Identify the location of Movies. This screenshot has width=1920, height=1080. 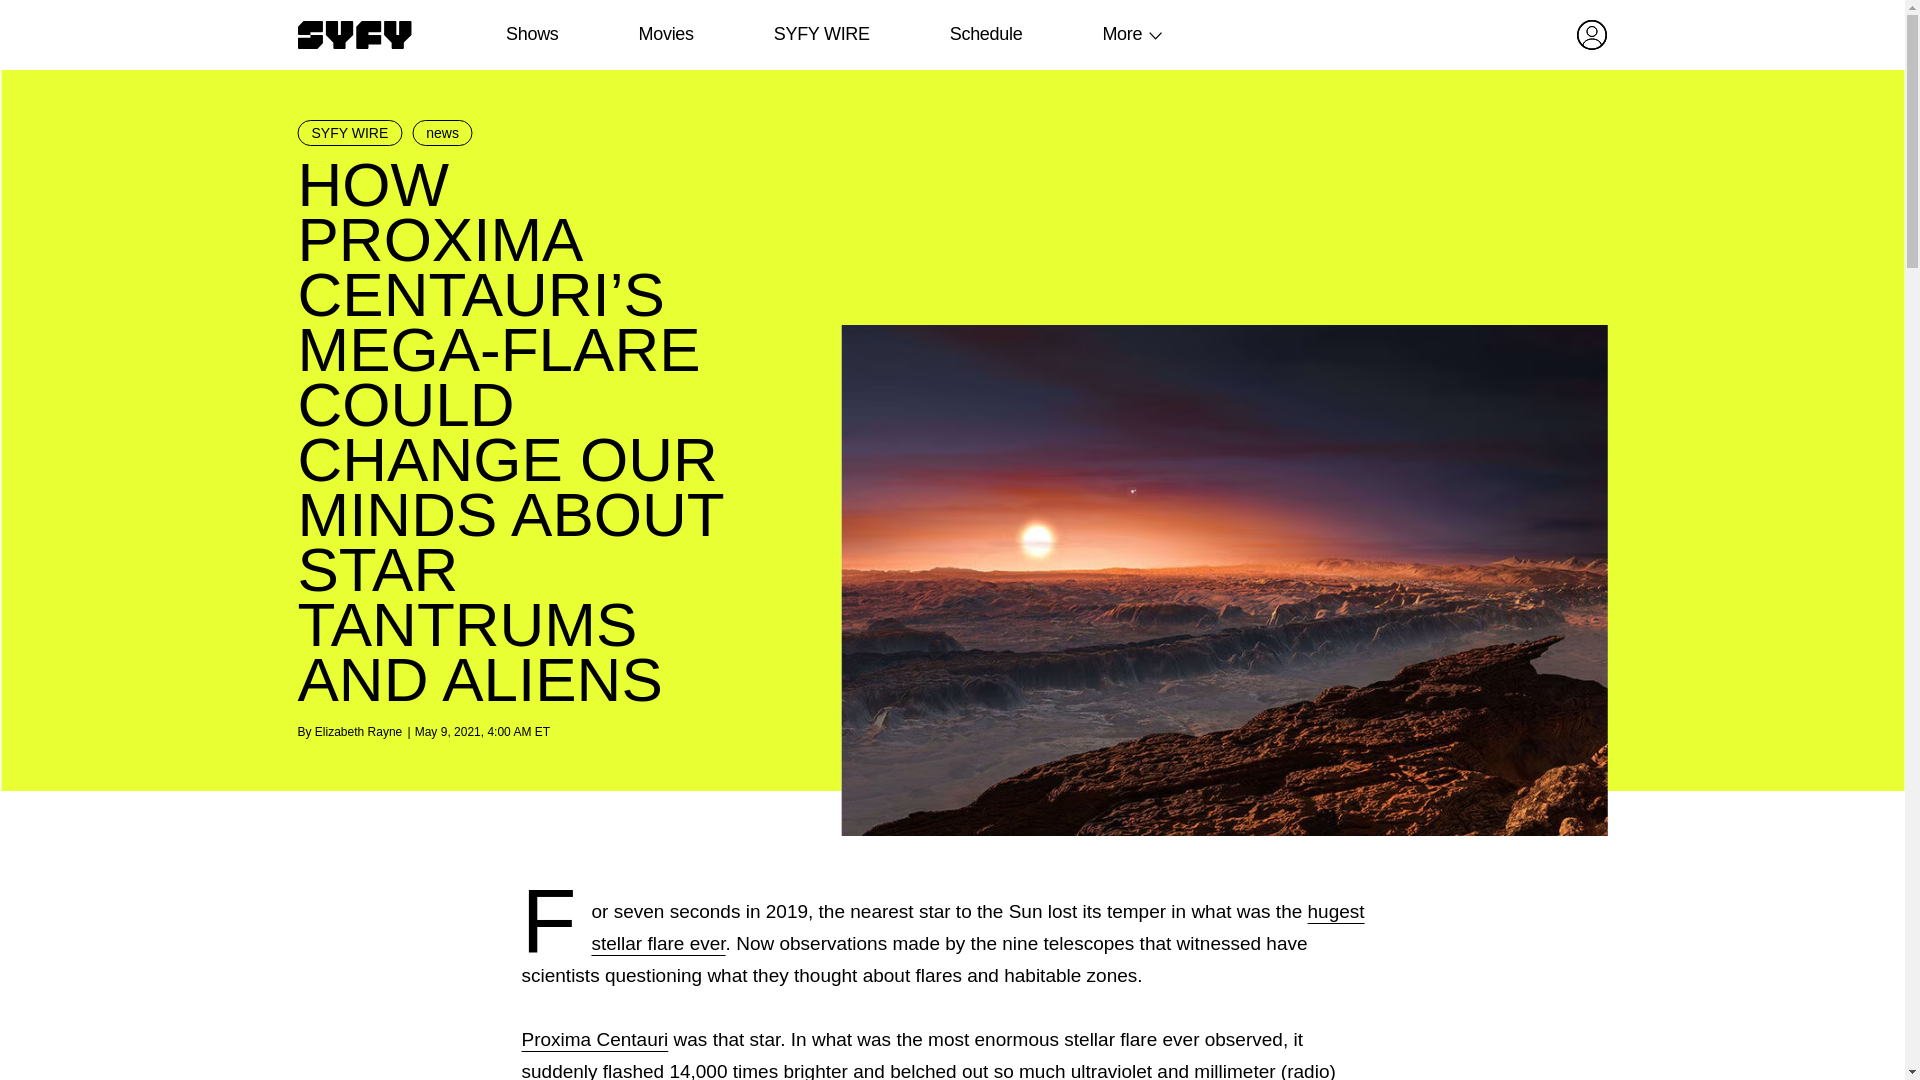
(665, 34).